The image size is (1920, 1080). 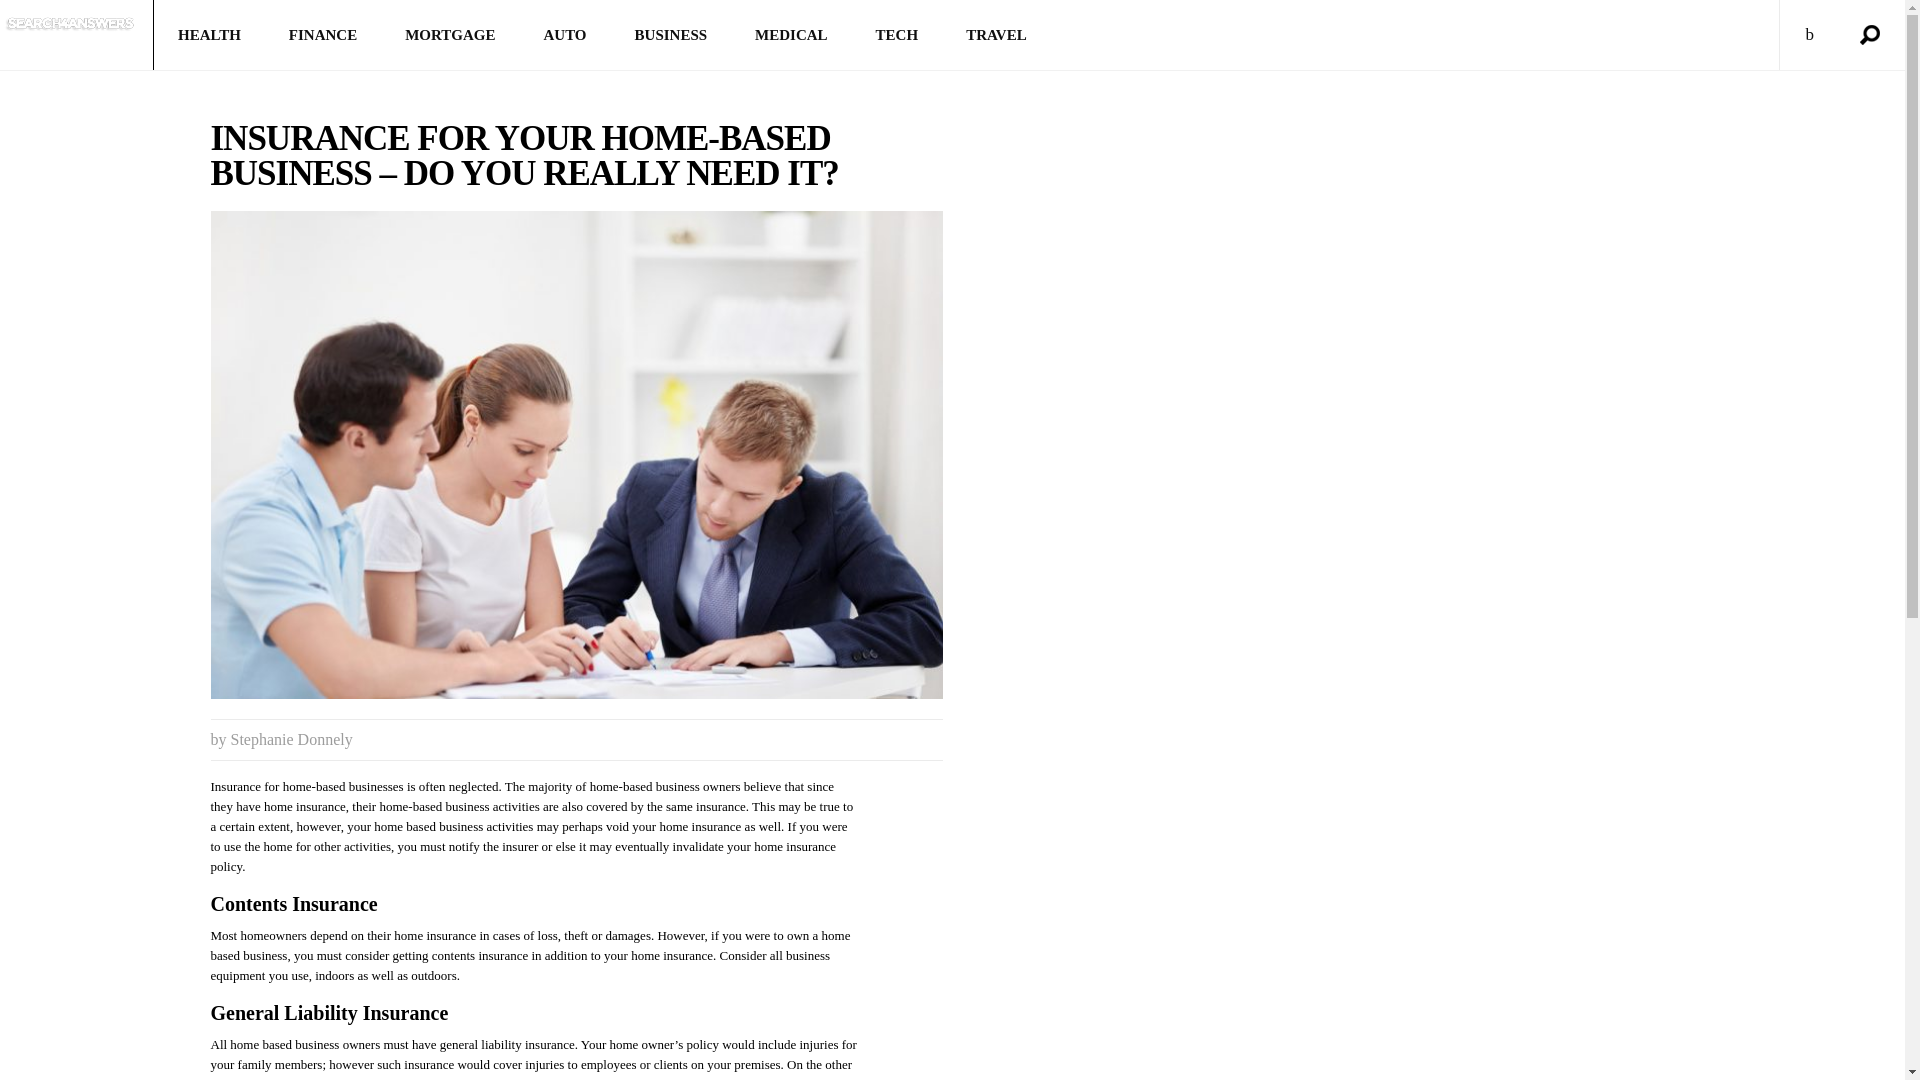 What do you see at coordinates (208, 35) in the screenshot?
I see `HEALTH` at bounding box center [208, 35].